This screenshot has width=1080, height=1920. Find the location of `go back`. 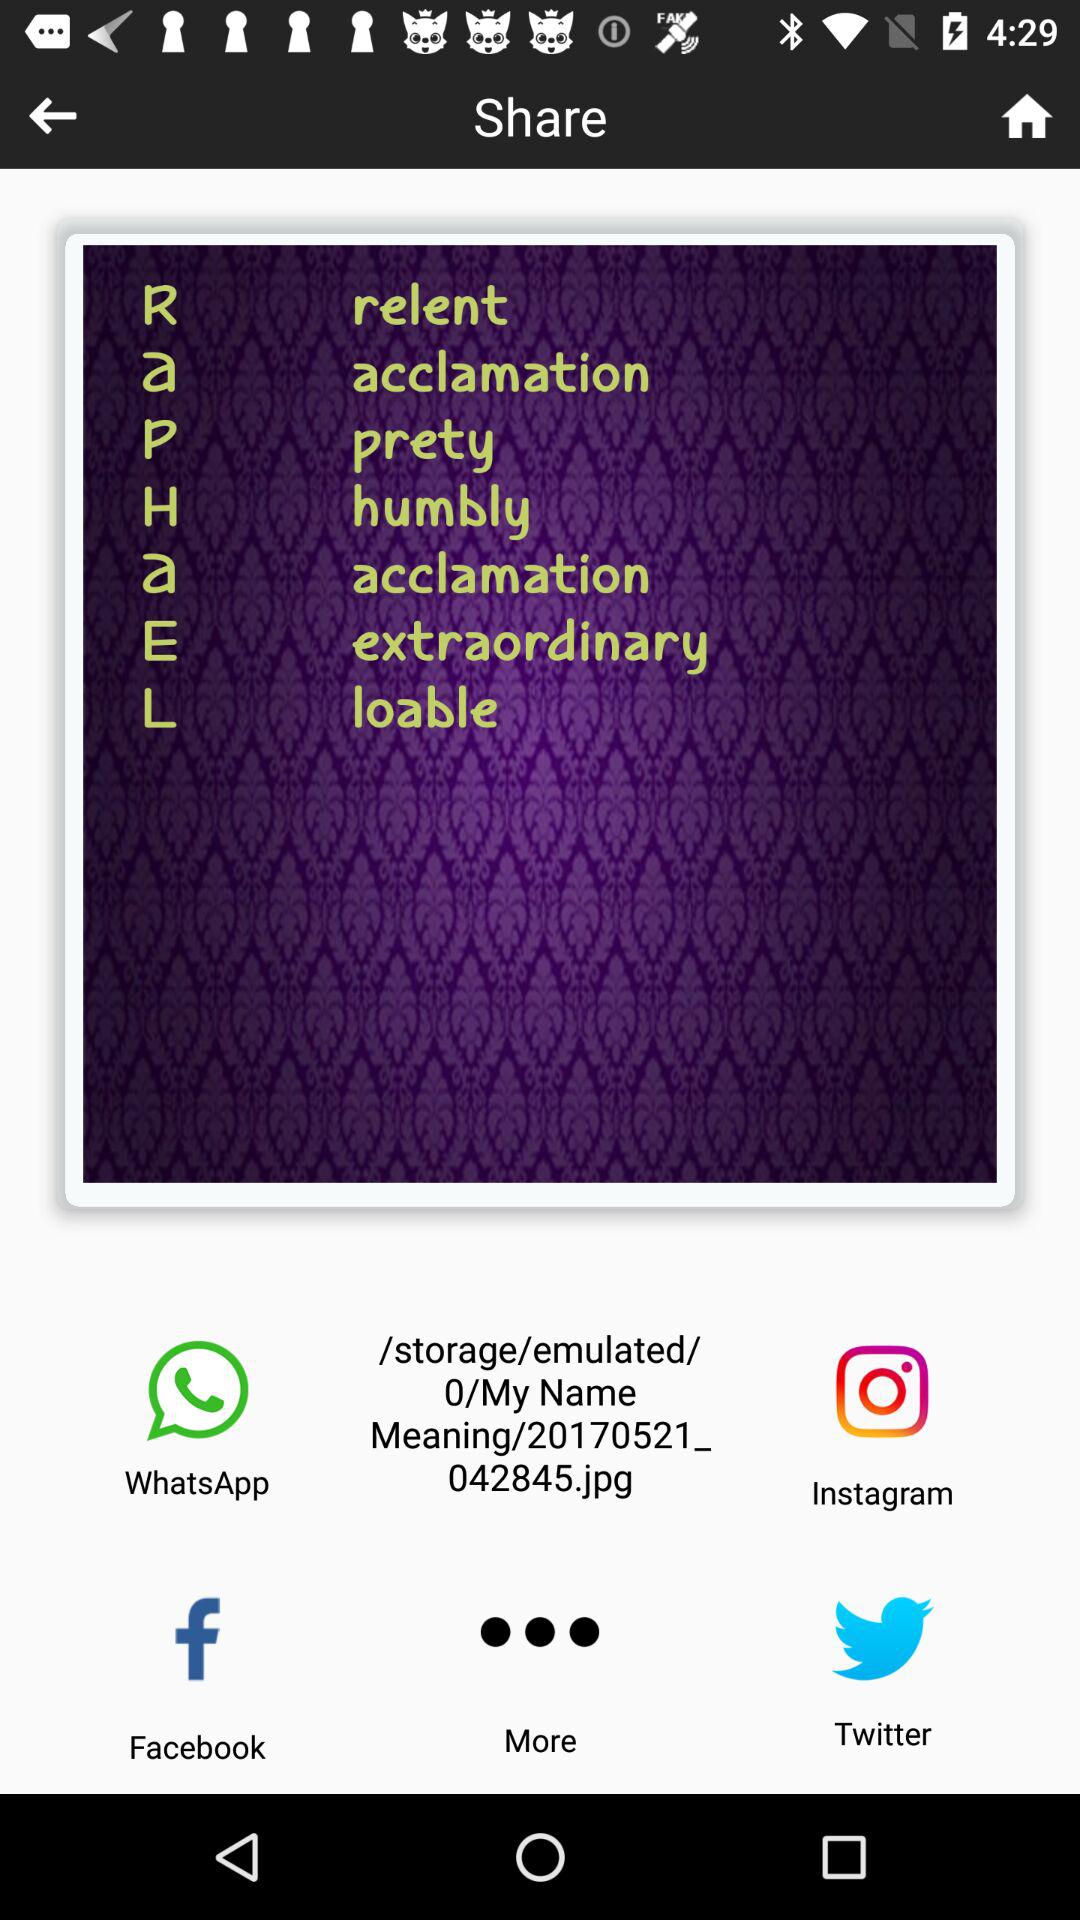

go back is located at coordinates (52, 116).